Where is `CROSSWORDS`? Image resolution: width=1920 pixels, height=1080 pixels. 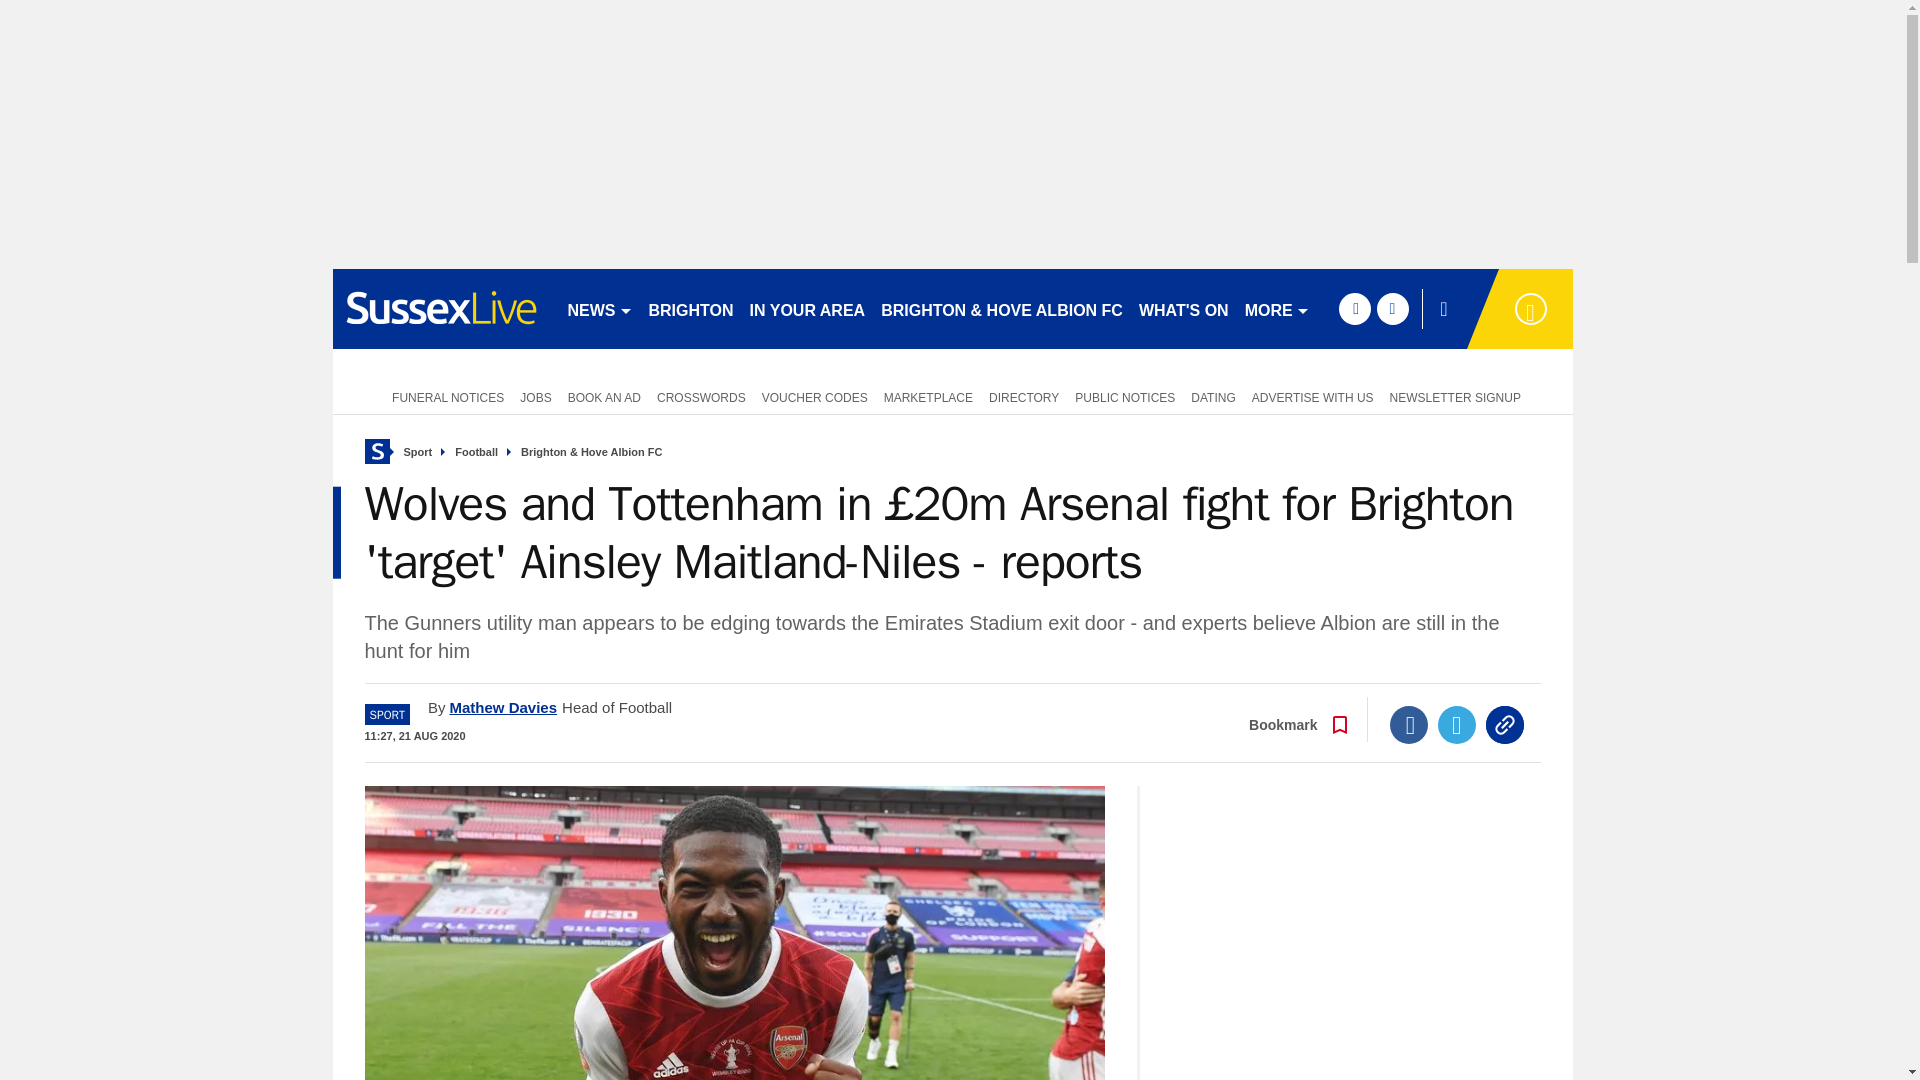
CROSSWORDS is located at coordinates (701, 396).